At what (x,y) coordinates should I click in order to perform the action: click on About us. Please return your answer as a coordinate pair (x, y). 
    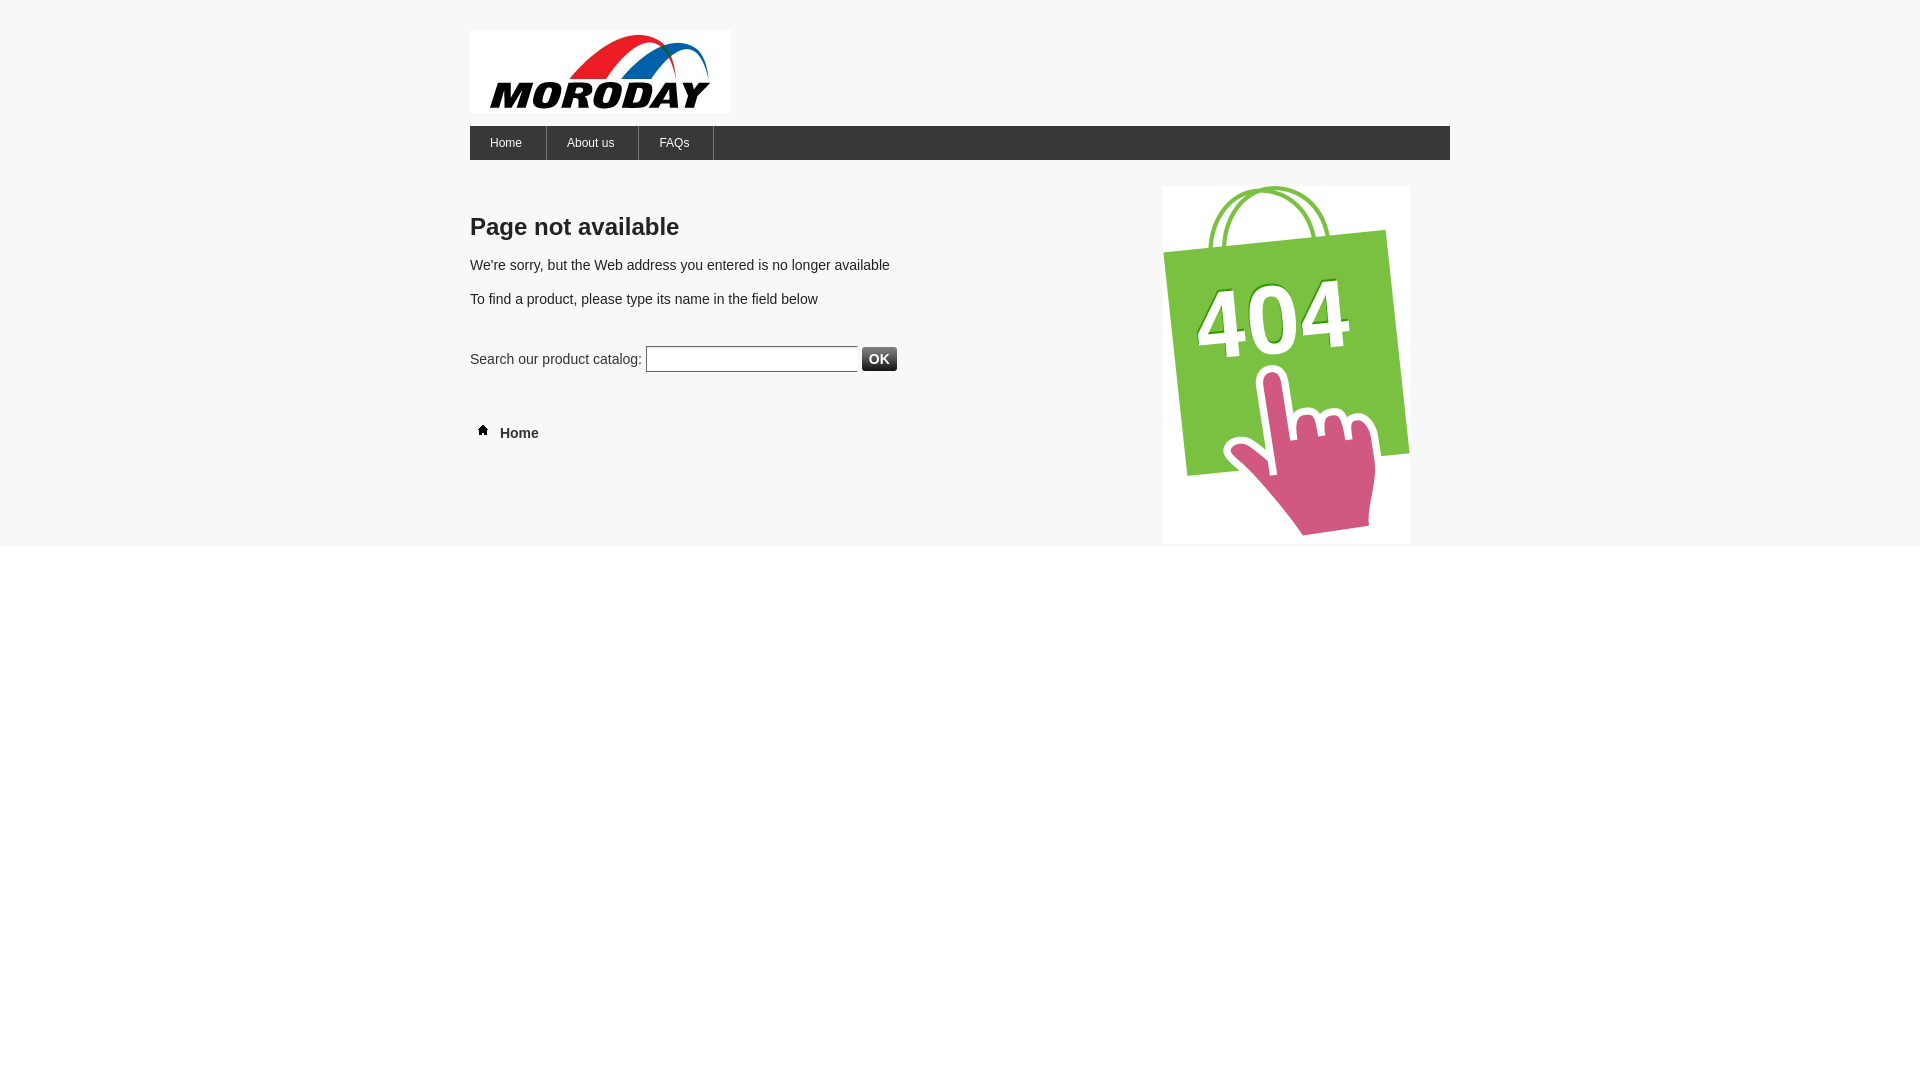
    Looking at the image, I should click on (592, 143).